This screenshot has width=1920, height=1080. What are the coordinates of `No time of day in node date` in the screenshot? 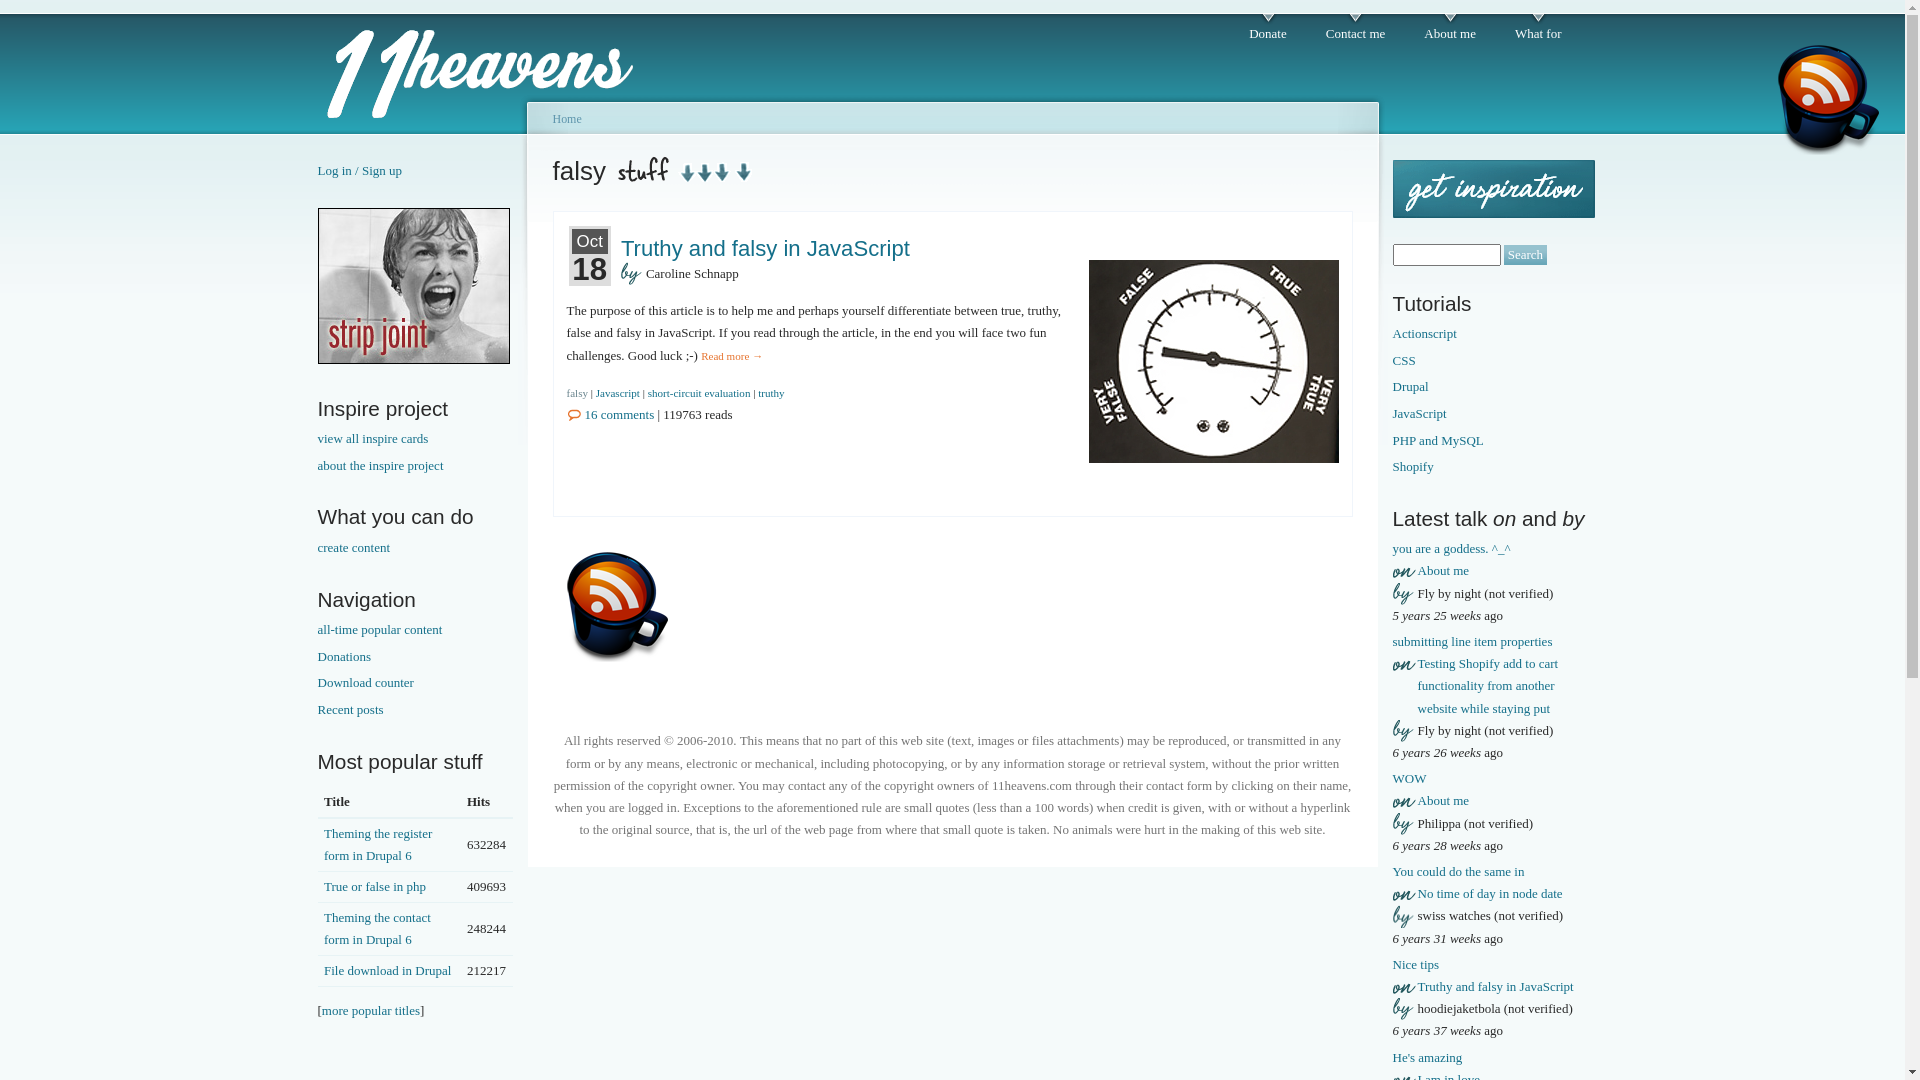 It's located at (1490, 894).